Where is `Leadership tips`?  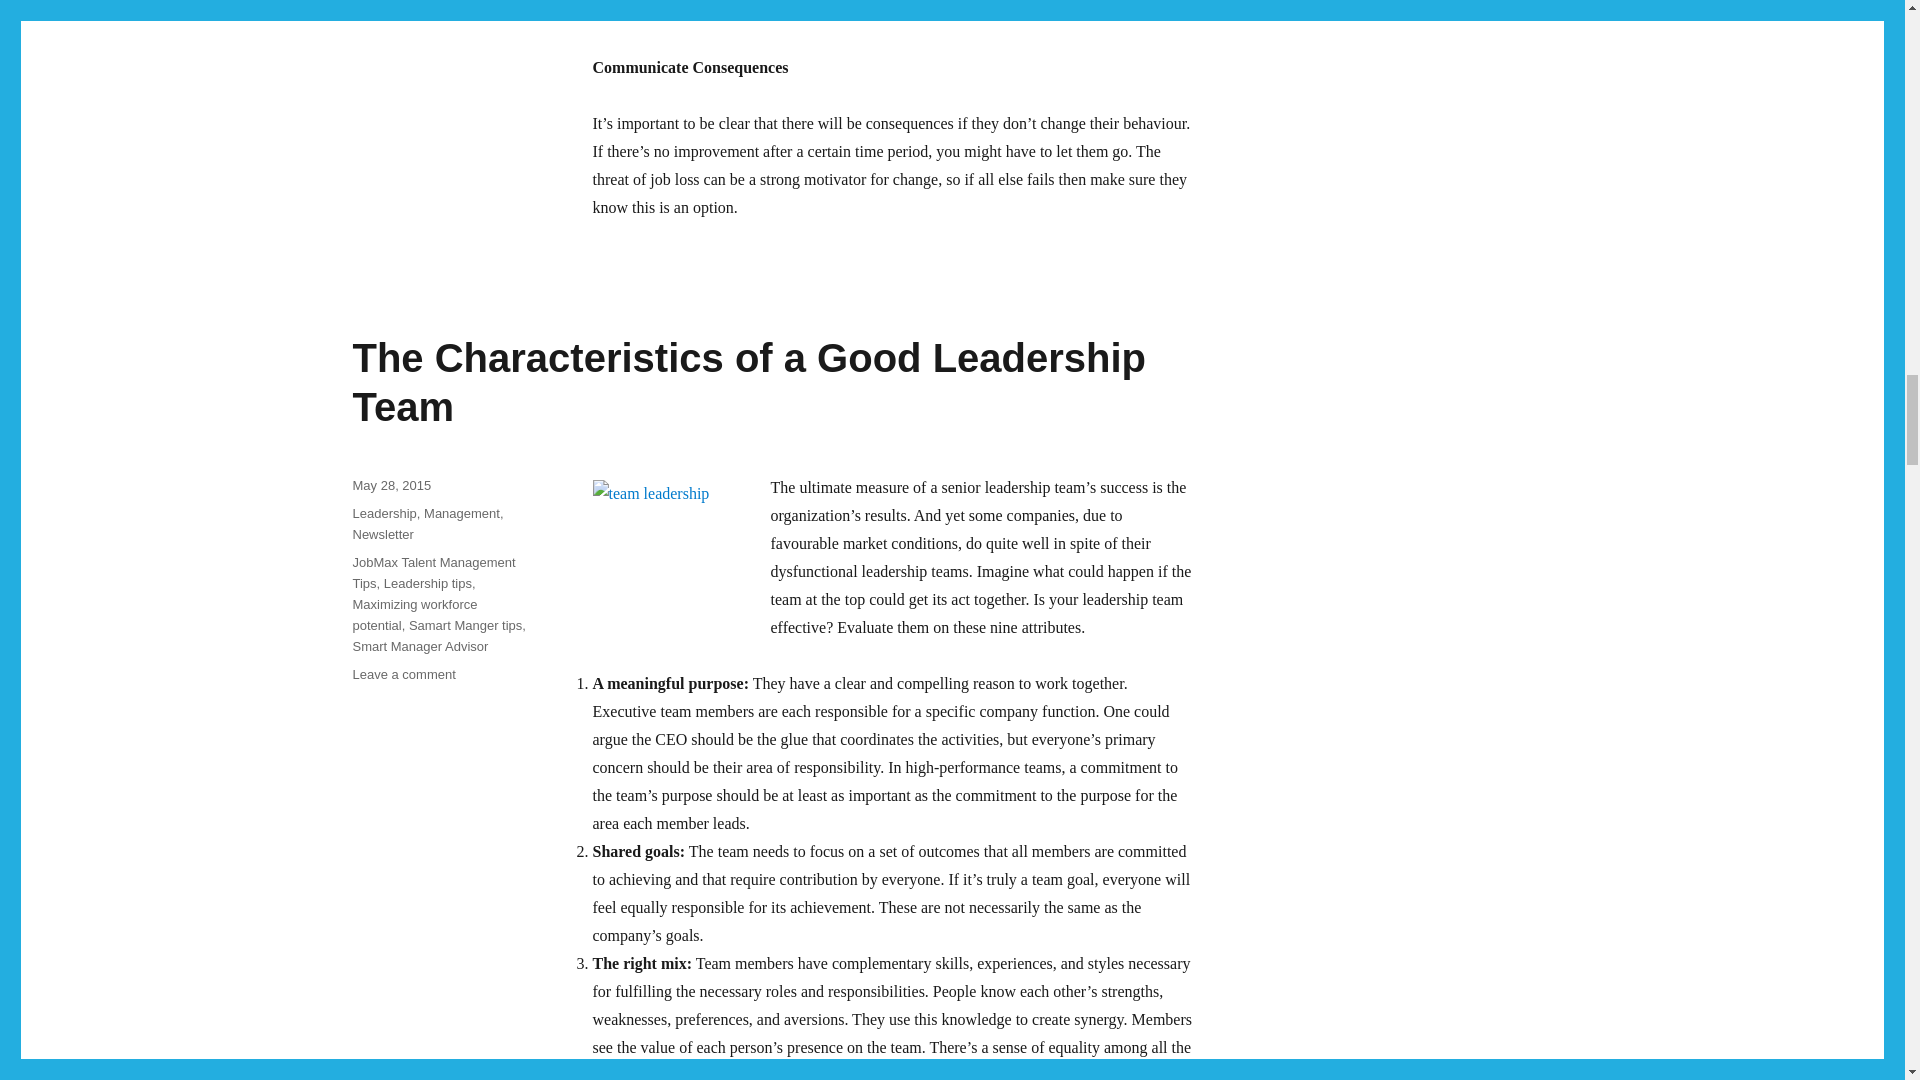
Leadership tips is located at coordinates (428, 582).